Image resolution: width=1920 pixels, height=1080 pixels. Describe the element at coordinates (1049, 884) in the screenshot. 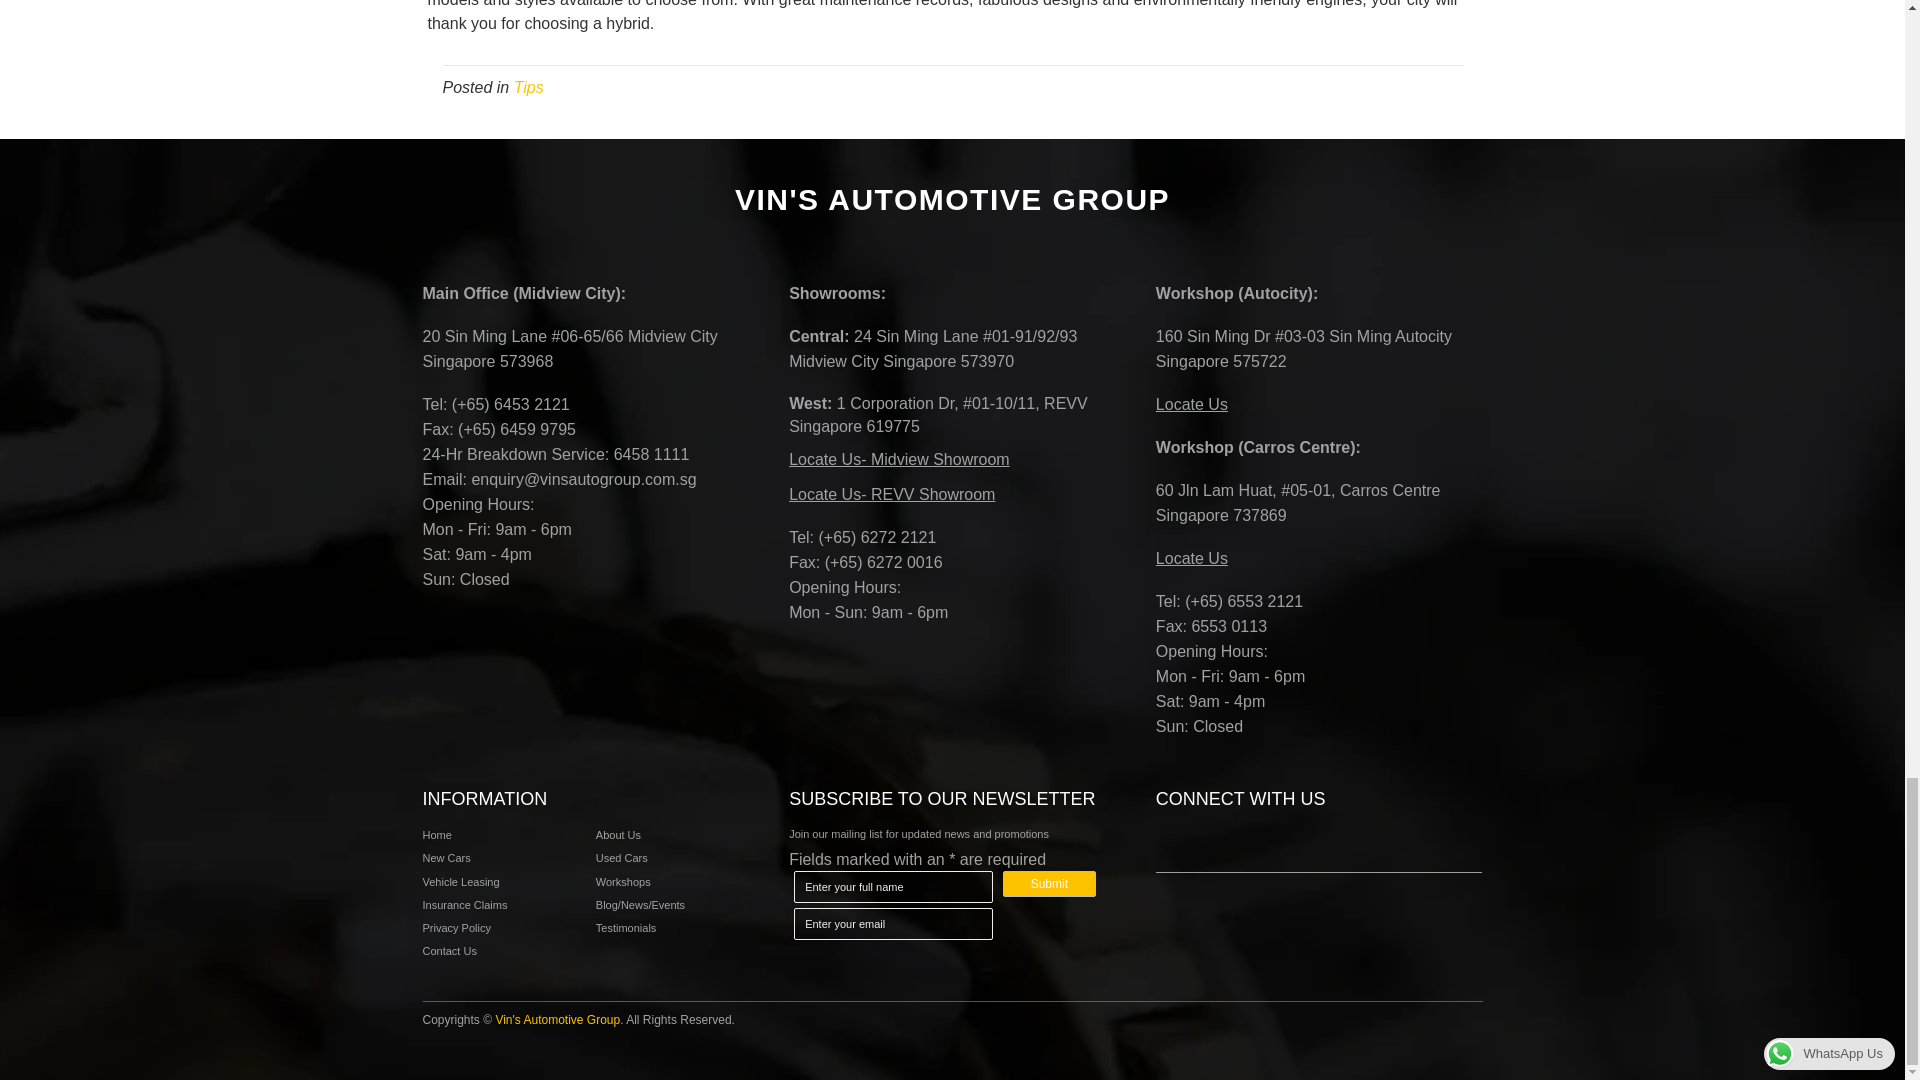

I see `Submit` at that location.